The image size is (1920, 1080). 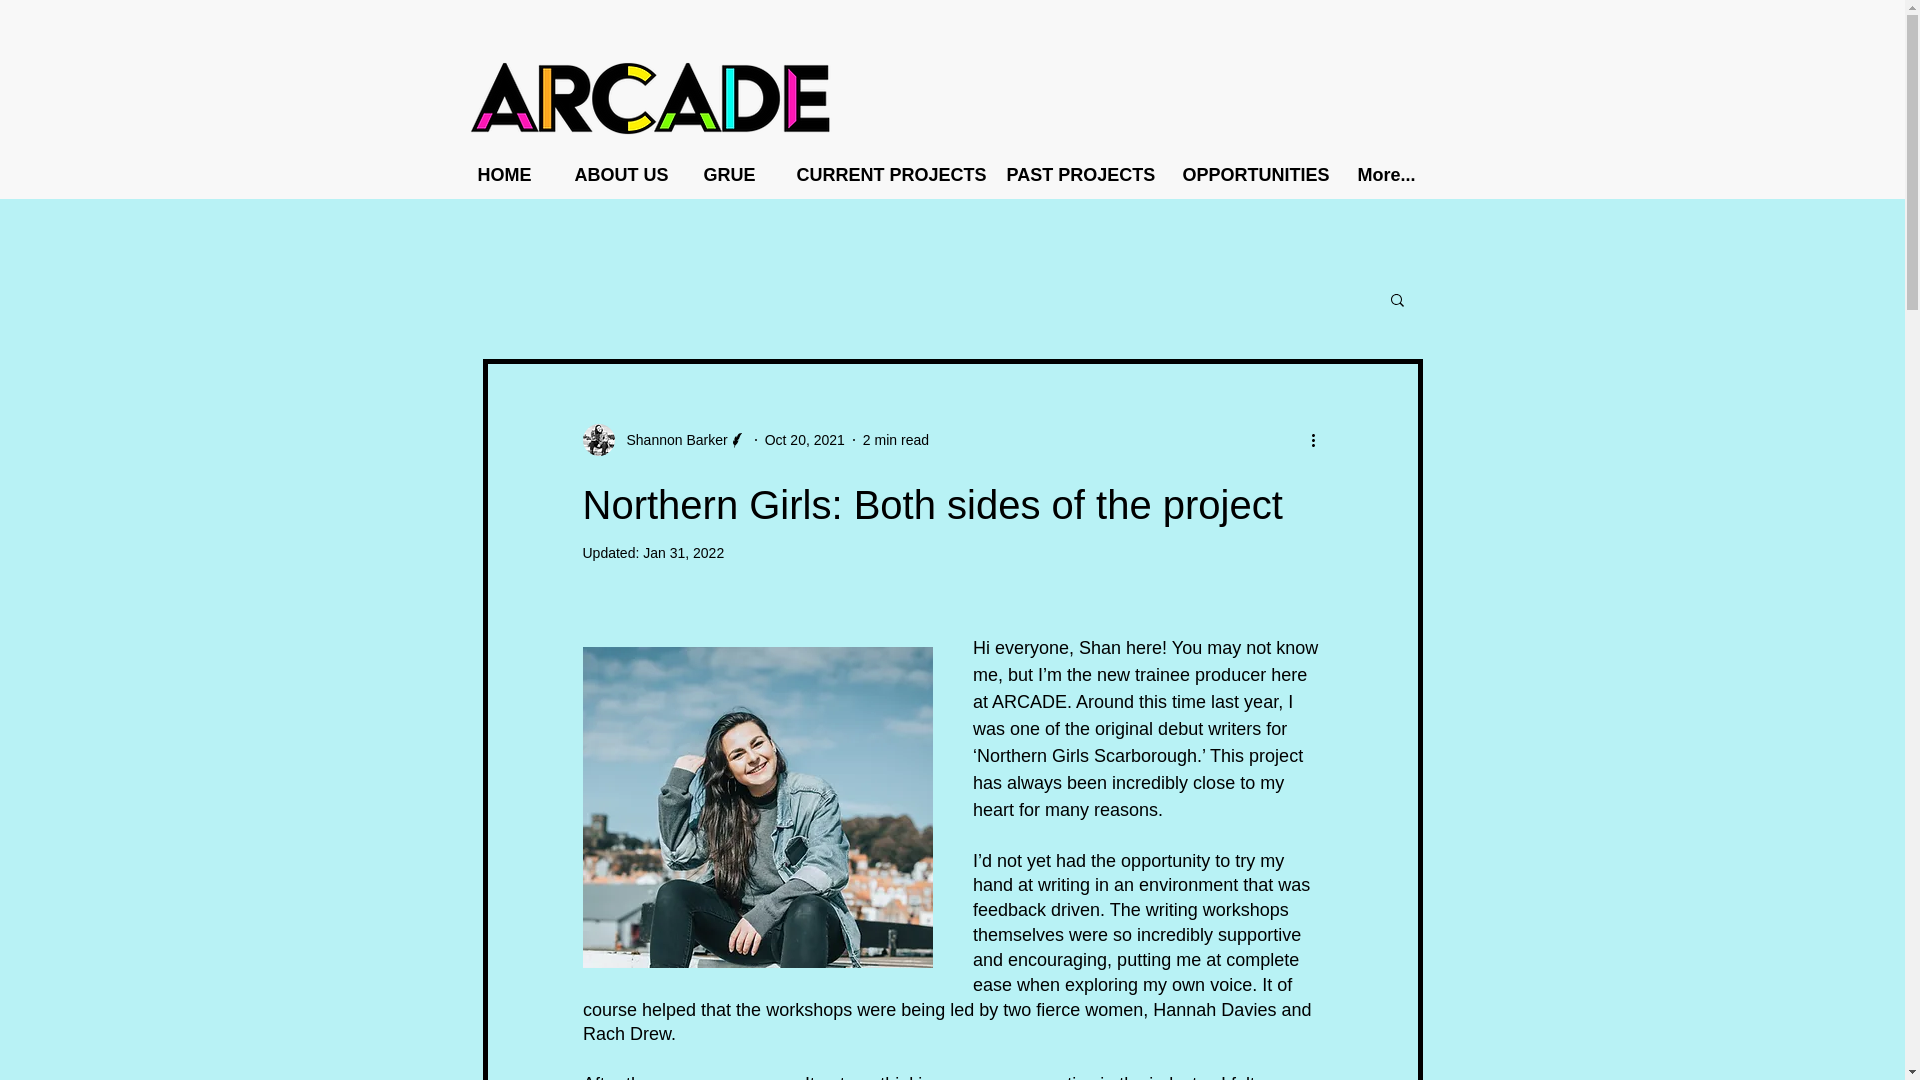 What do you see at coordinates (670, 440) in the screenshot?
I see `Shannon Barker` at bounding box center [670, 440].